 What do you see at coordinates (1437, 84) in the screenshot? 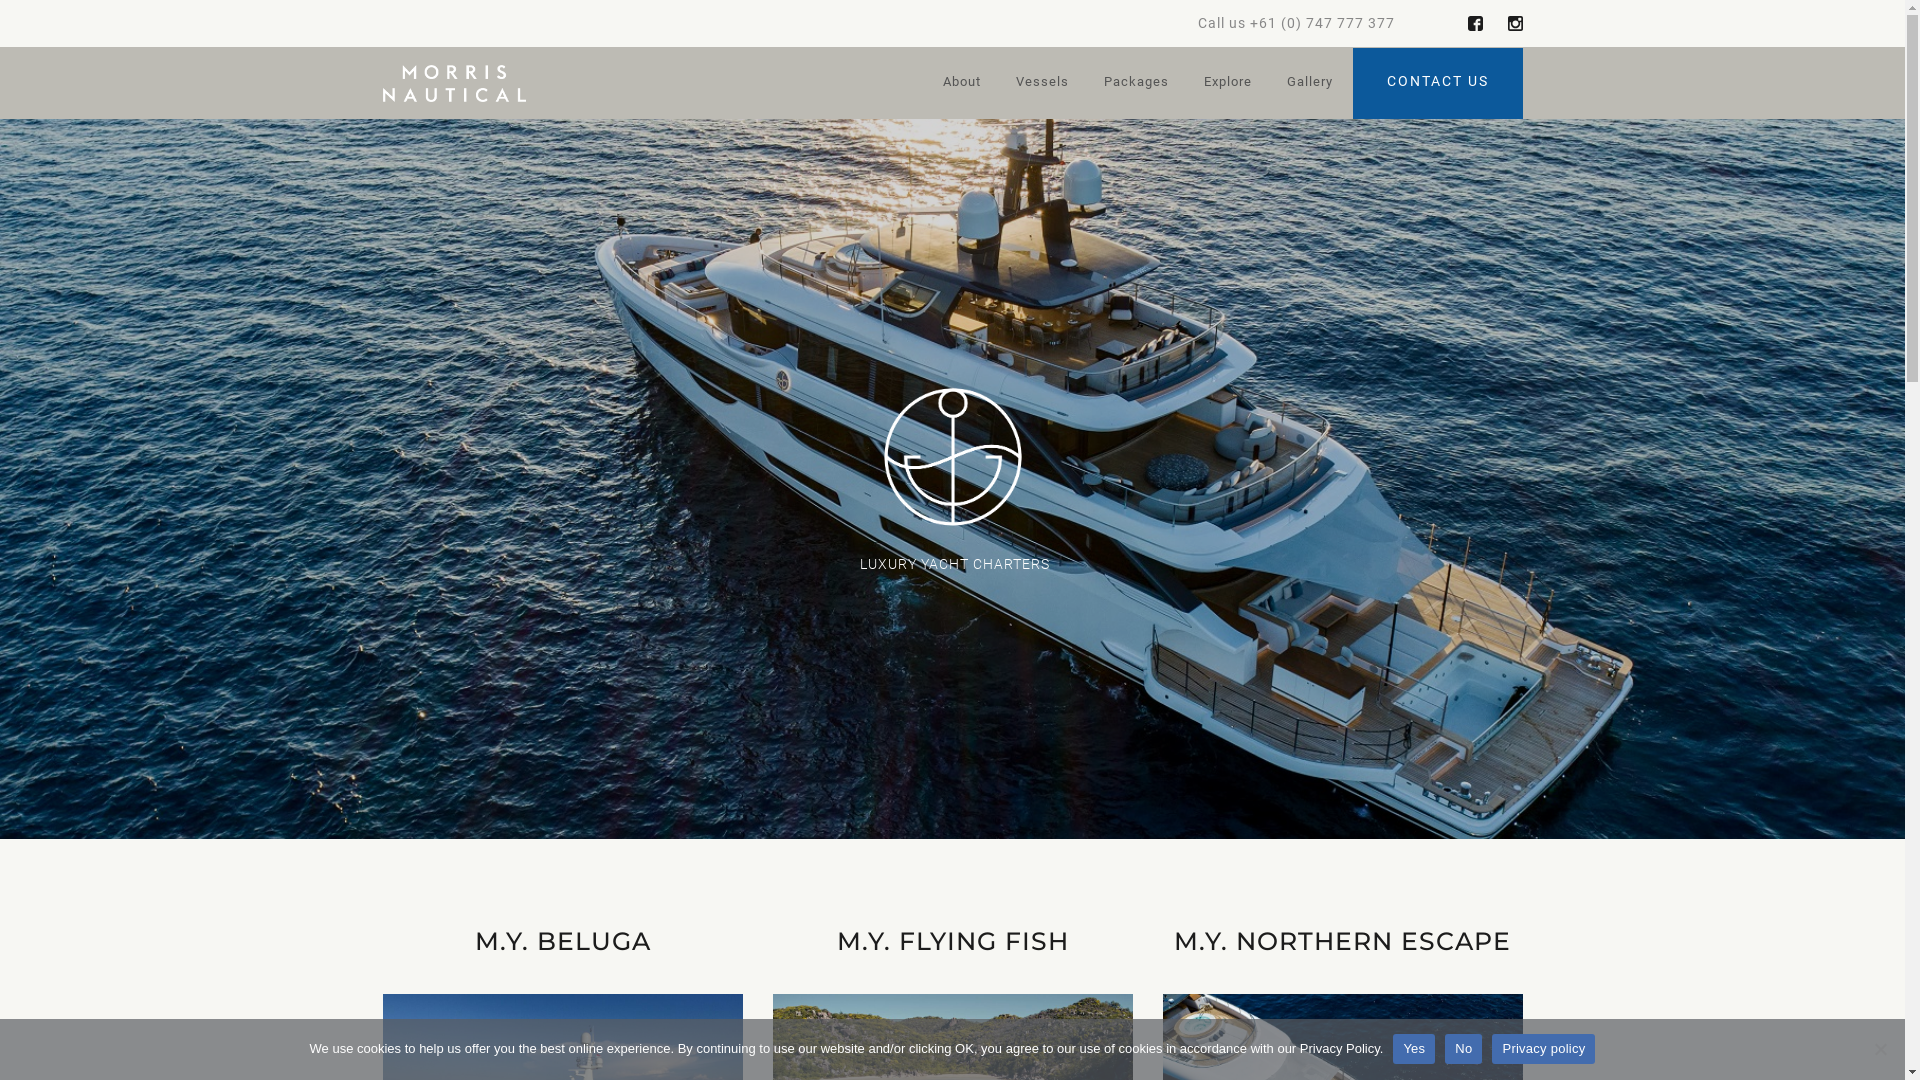
I see `CONTACT US` at bounding box center [1437, 84].